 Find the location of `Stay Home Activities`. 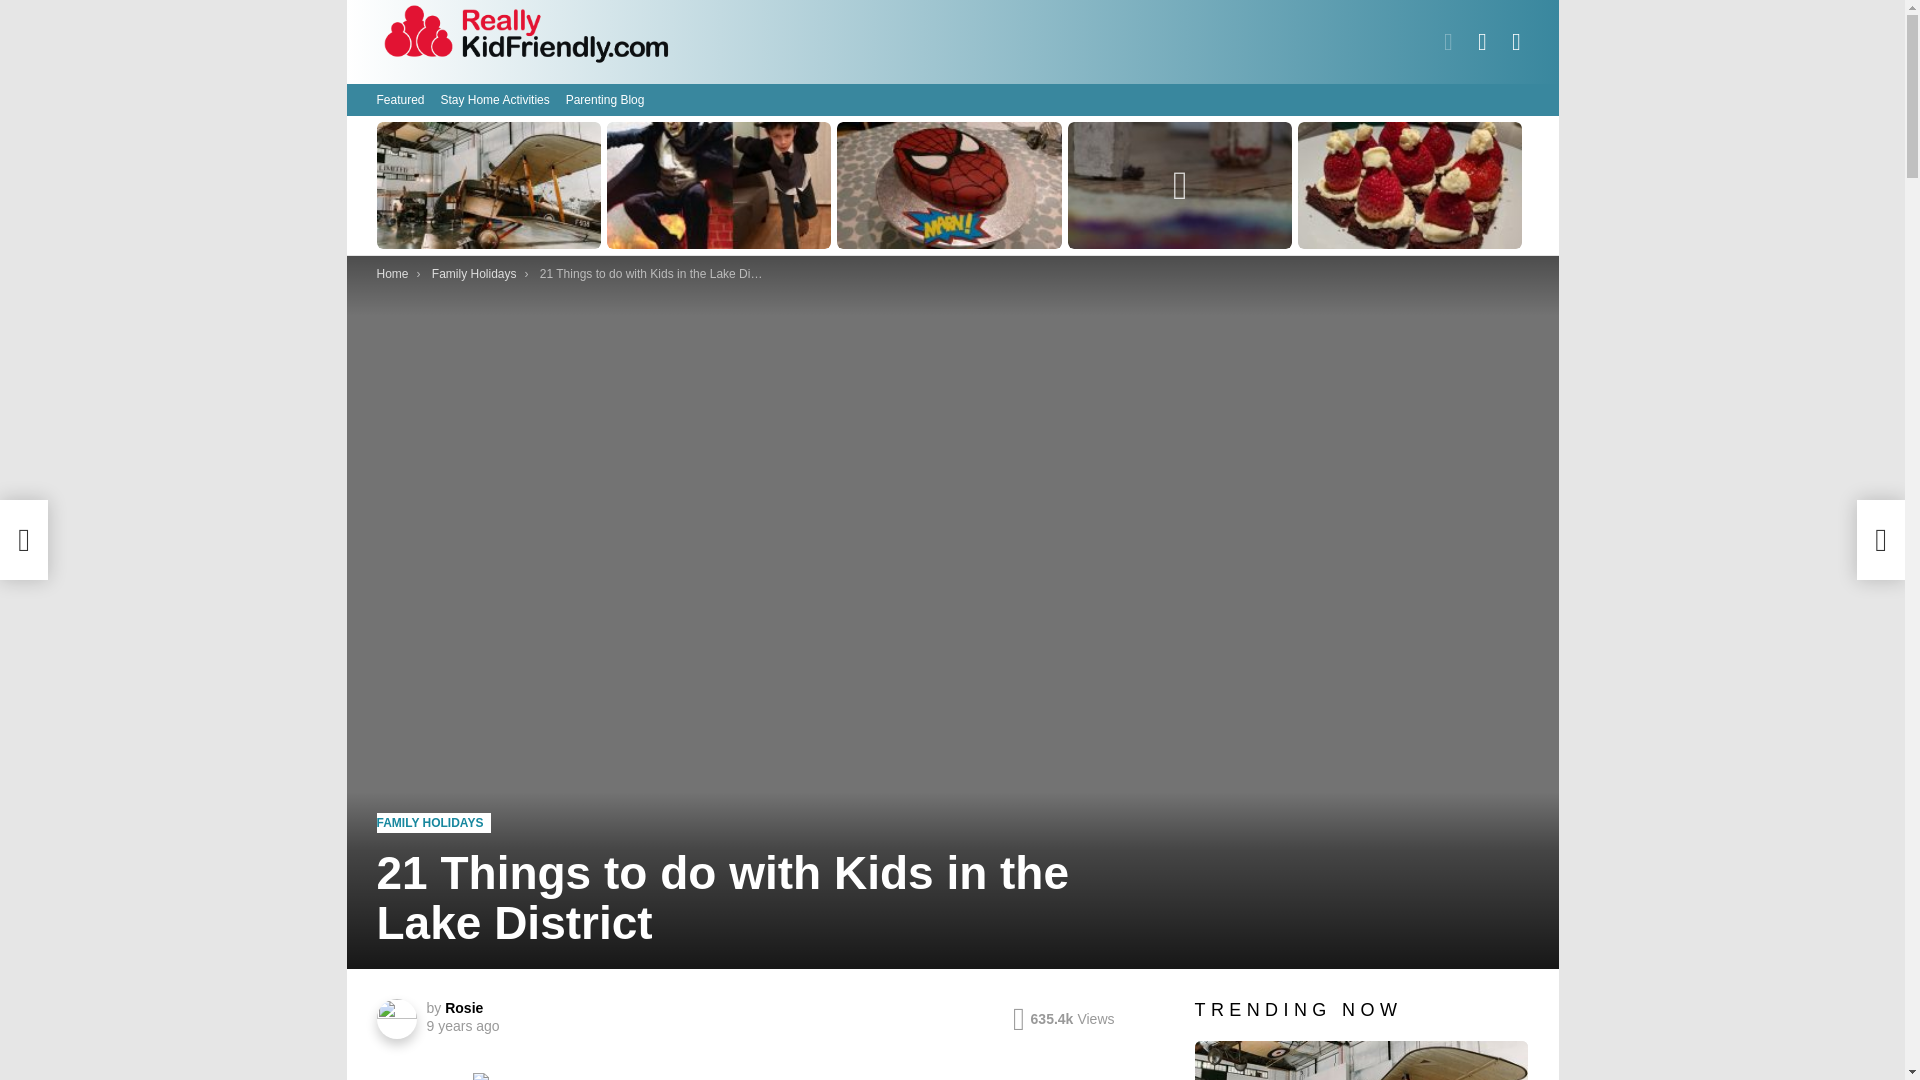

Stay Home Activities is located at coordinates (494, 100).